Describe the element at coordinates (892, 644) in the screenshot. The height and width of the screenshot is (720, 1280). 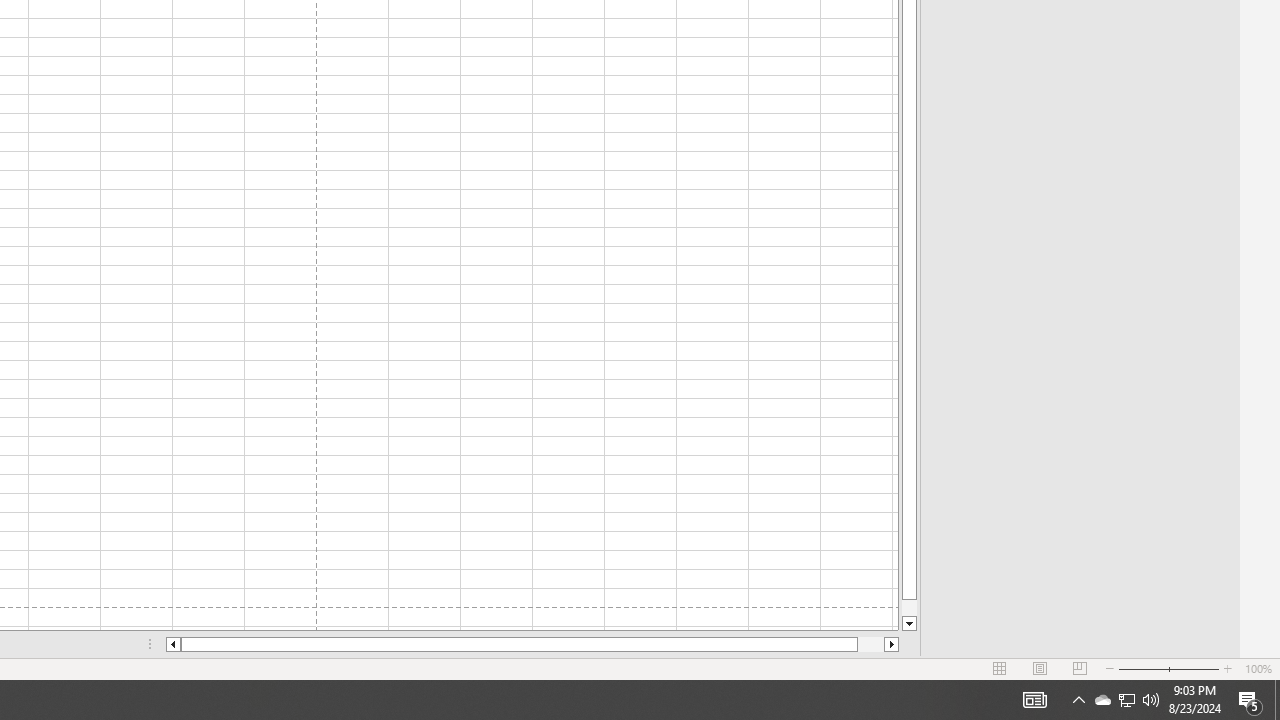
I see `Column right` at that location.